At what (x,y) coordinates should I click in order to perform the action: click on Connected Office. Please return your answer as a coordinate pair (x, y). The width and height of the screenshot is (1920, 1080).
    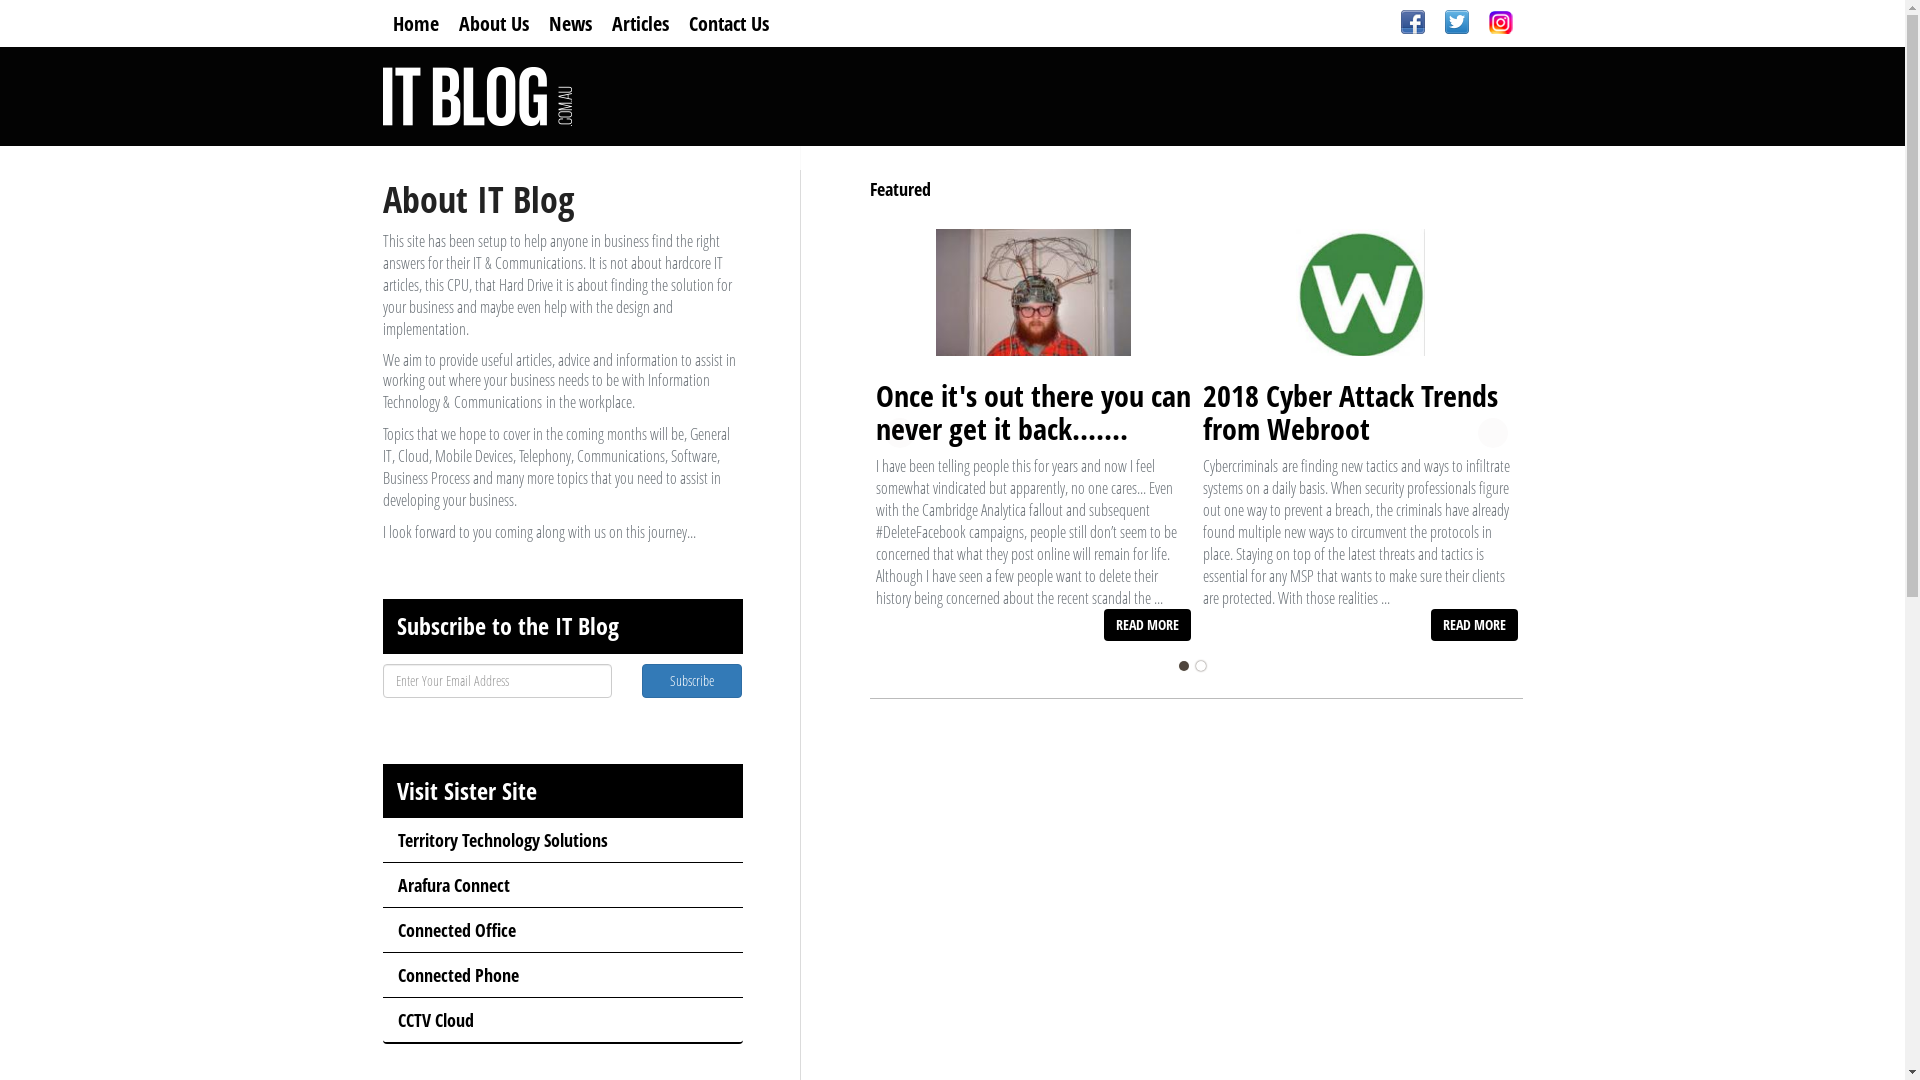
    Looking at the image, I should click on (562, 931).